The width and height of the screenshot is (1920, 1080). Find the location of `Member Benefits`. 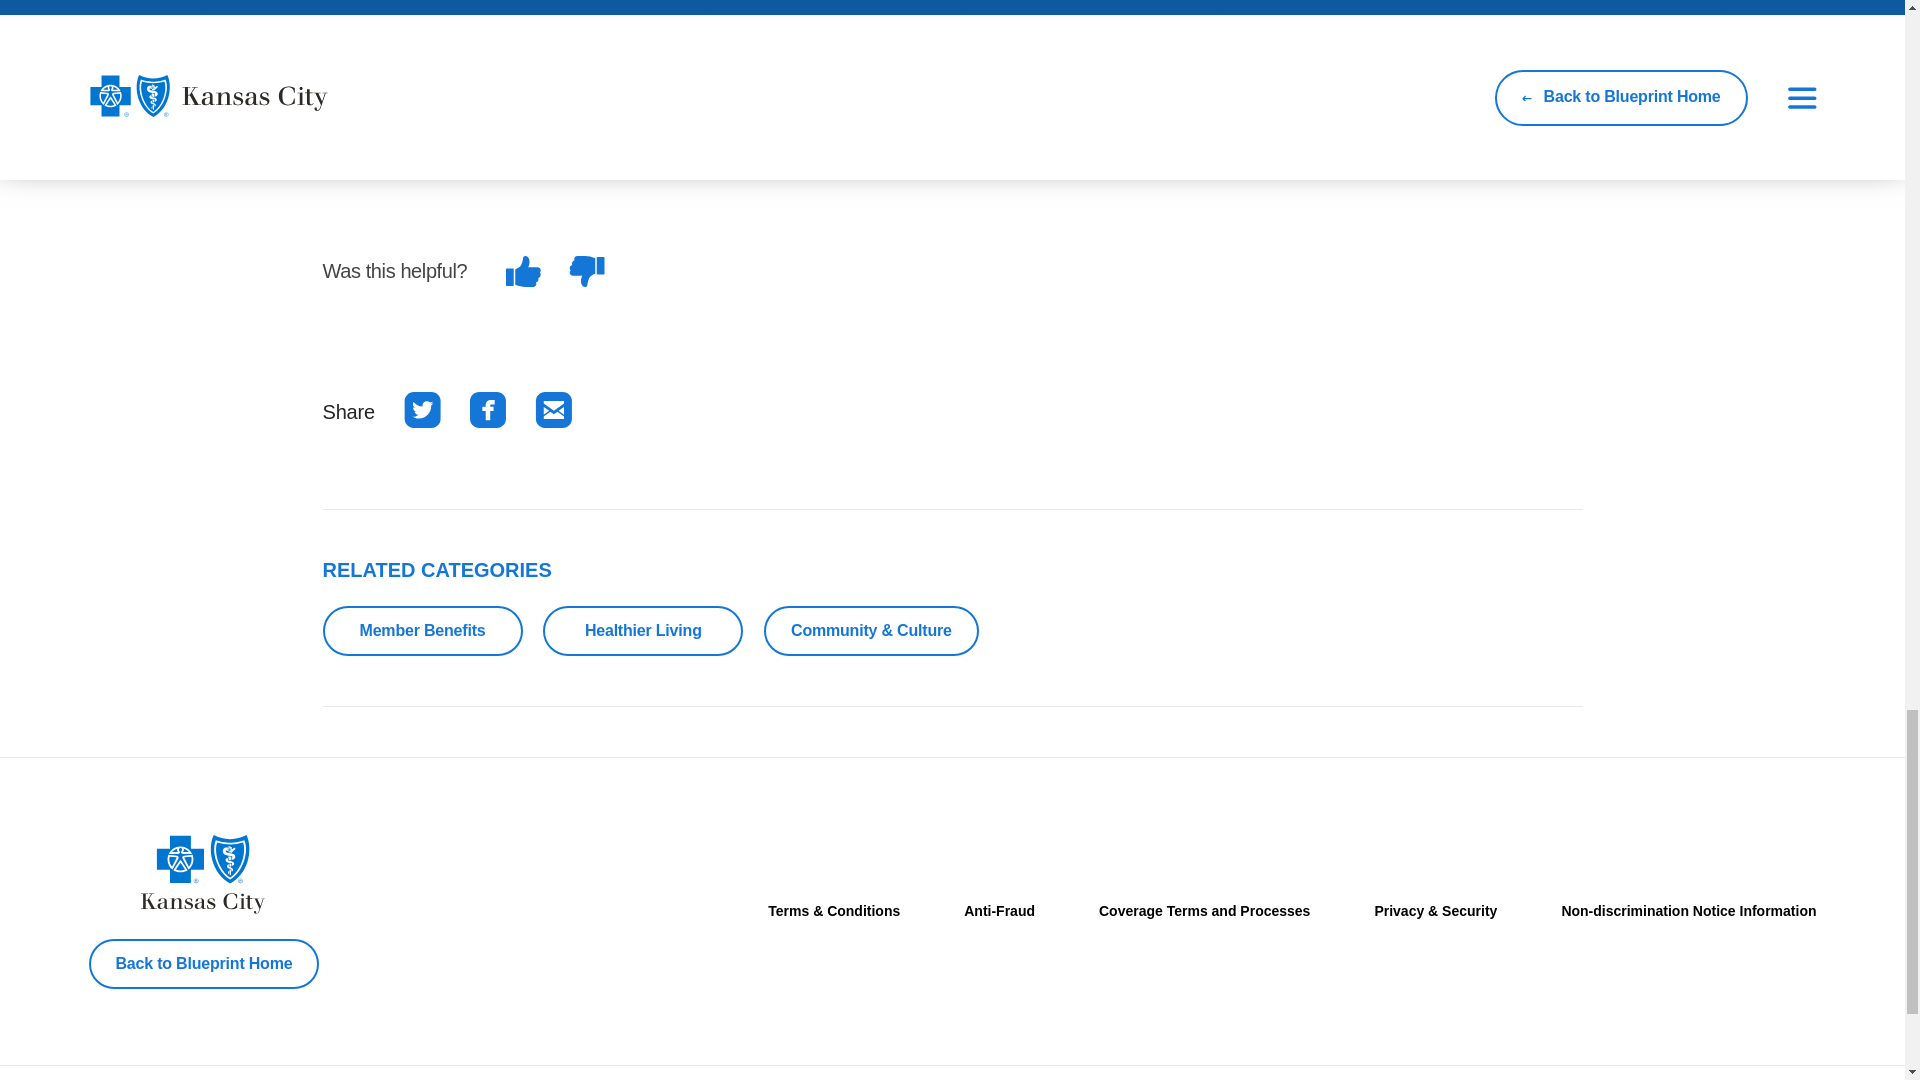

Member Benefits is located at coordinates (422, 630).